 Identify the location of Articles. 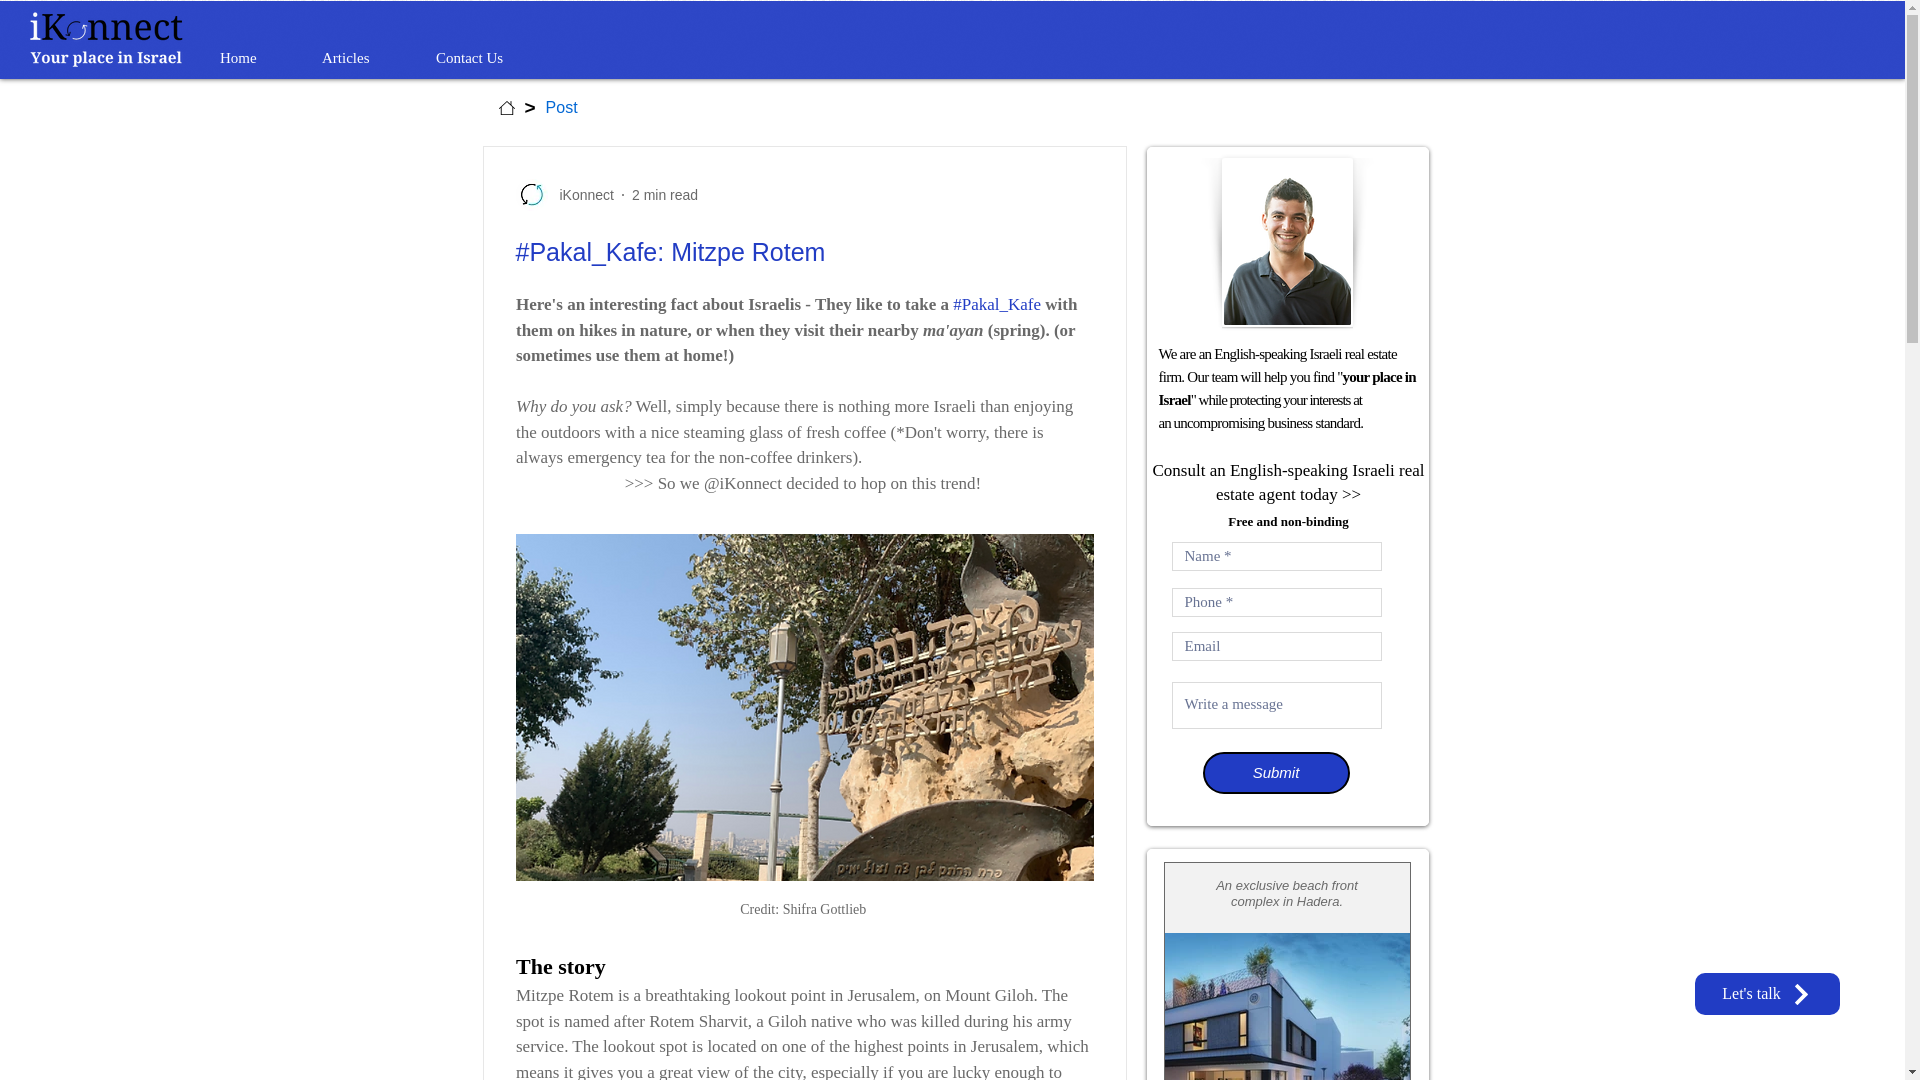
(364, 58).